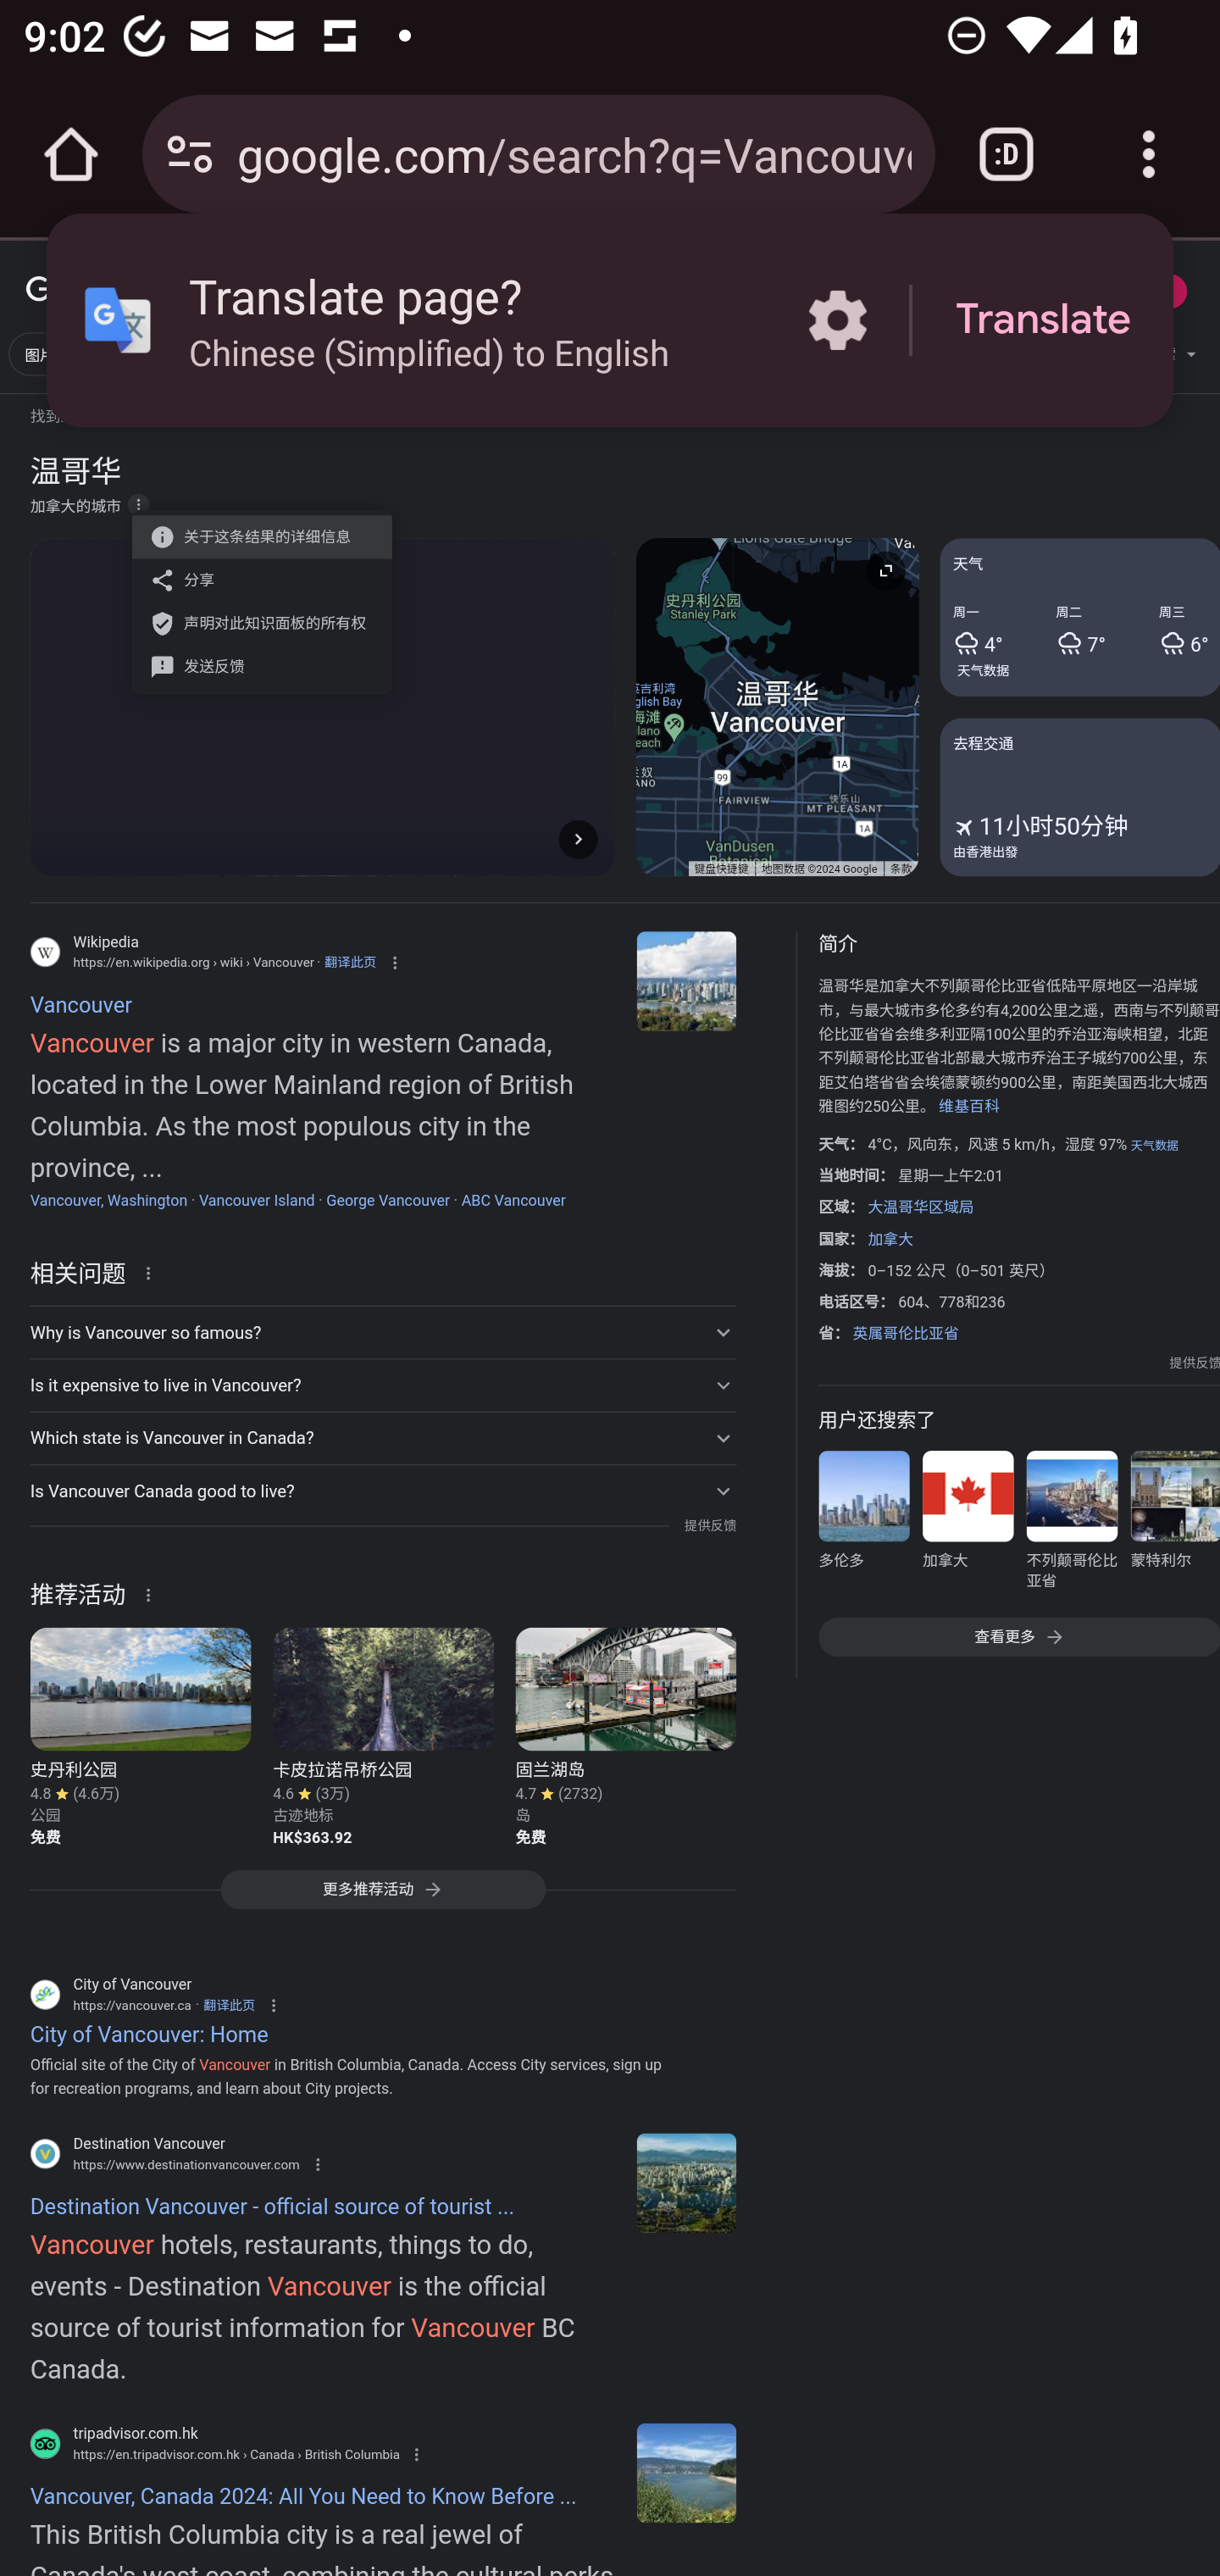 The width and height of the screenshot is (1220, 2576). Describe the element at coordinates (1079, 796) in the screenshot. I see `去程交通 11小时50分钟 乘坐飞机 由香港出發` at that location.